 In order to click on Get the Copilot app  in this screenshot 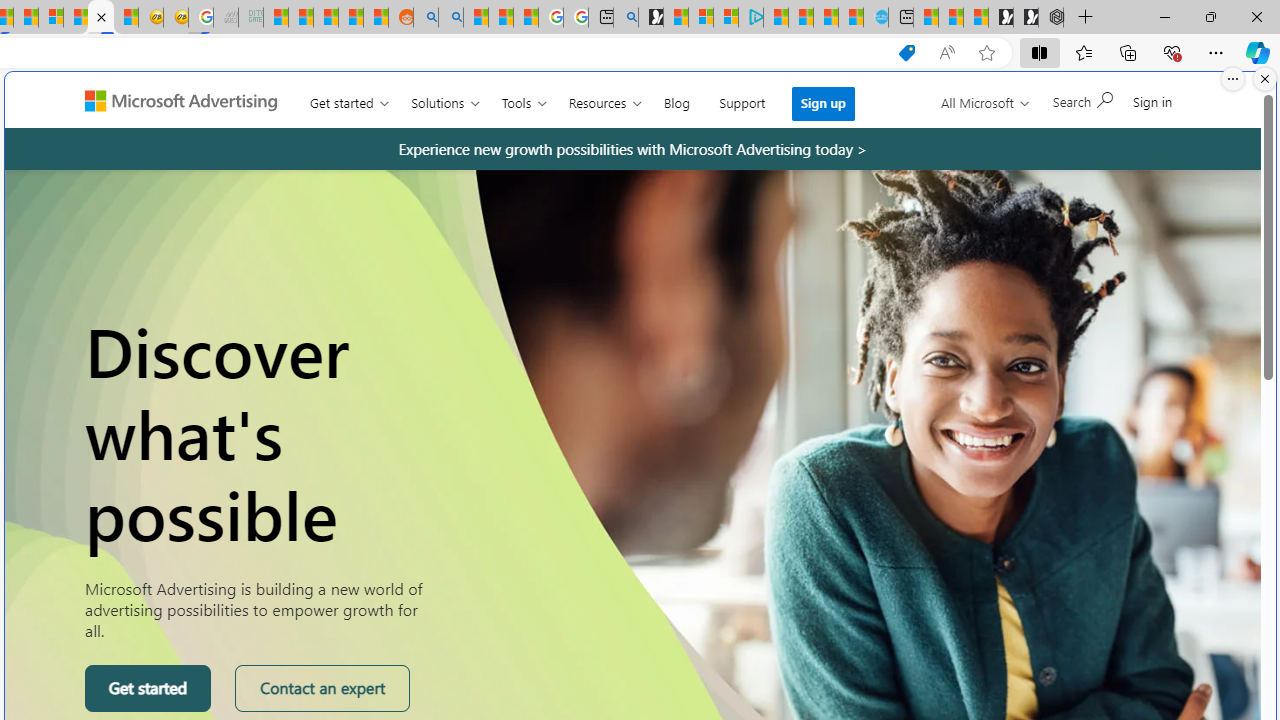, I will do `click(1117, 109)`.